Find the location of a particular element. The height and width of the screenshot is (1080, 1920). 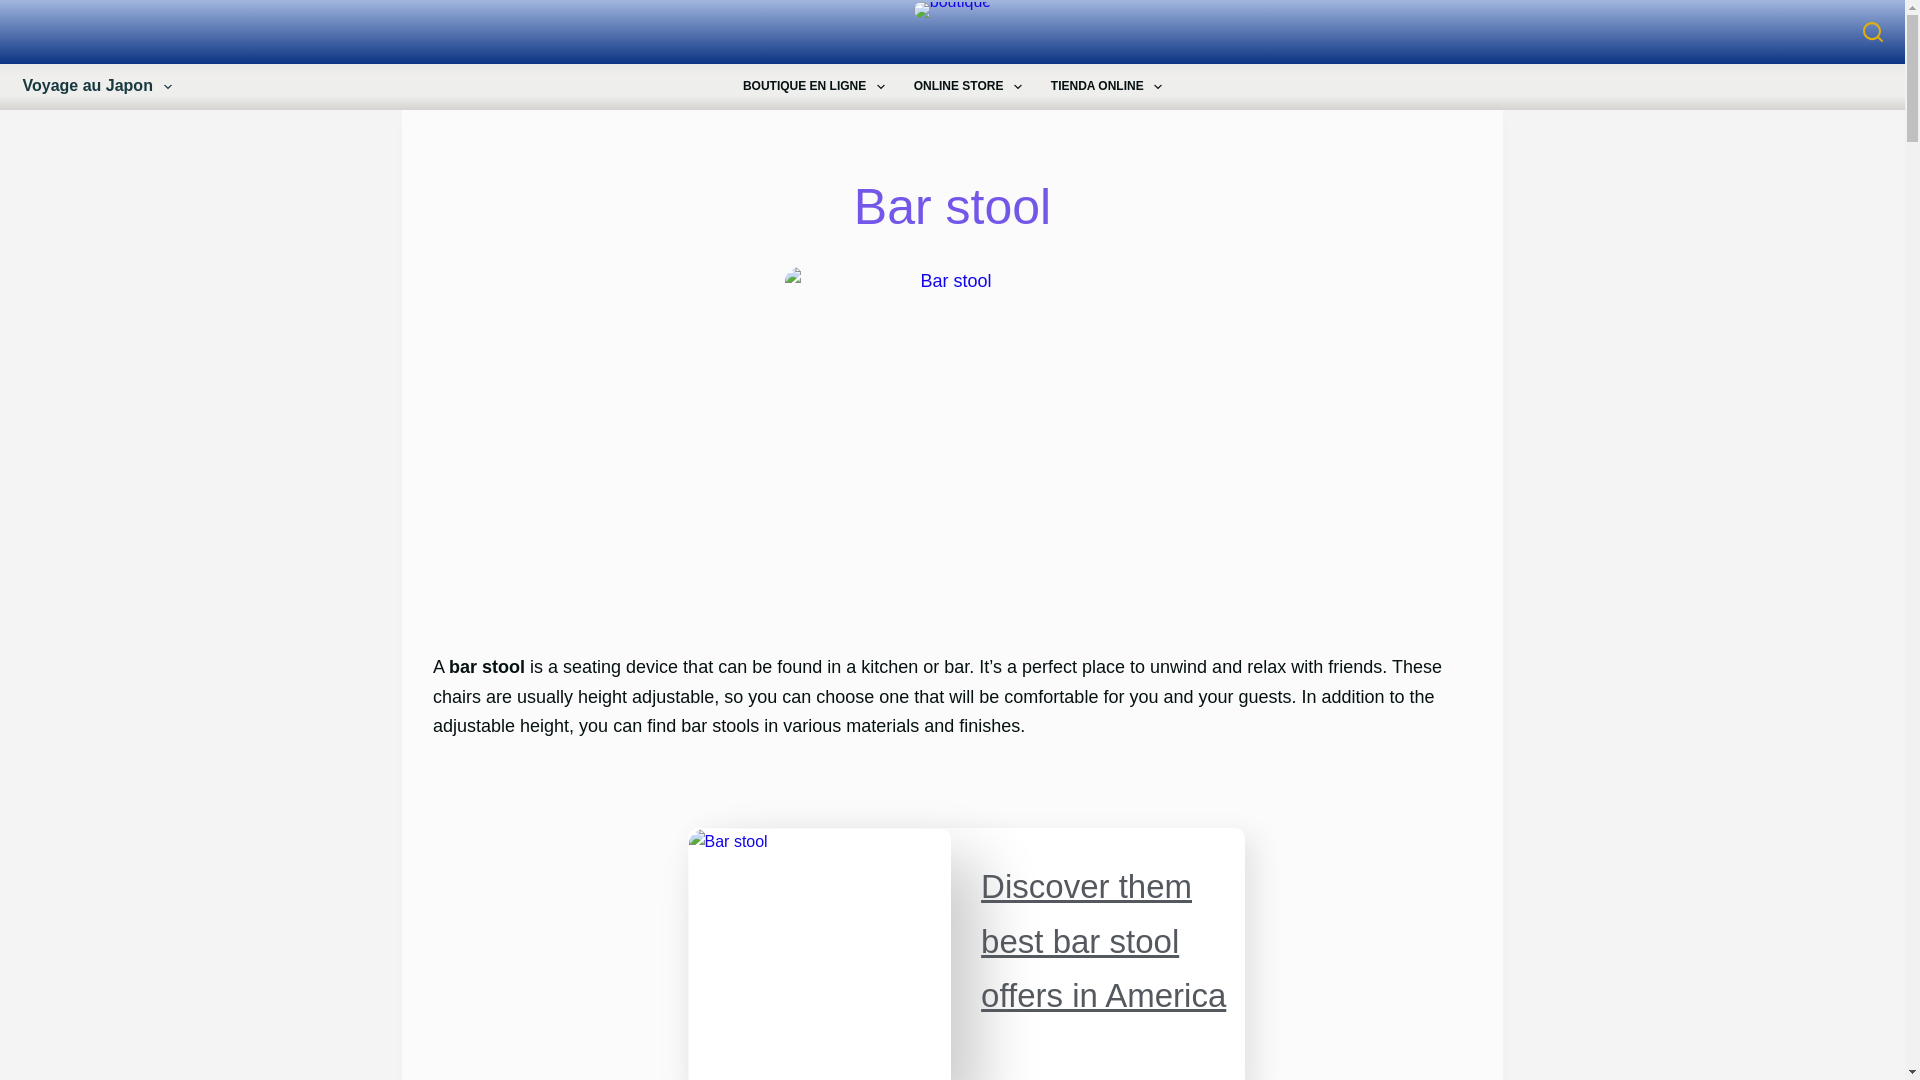

Bar stool is located at coordinates (952, 207).